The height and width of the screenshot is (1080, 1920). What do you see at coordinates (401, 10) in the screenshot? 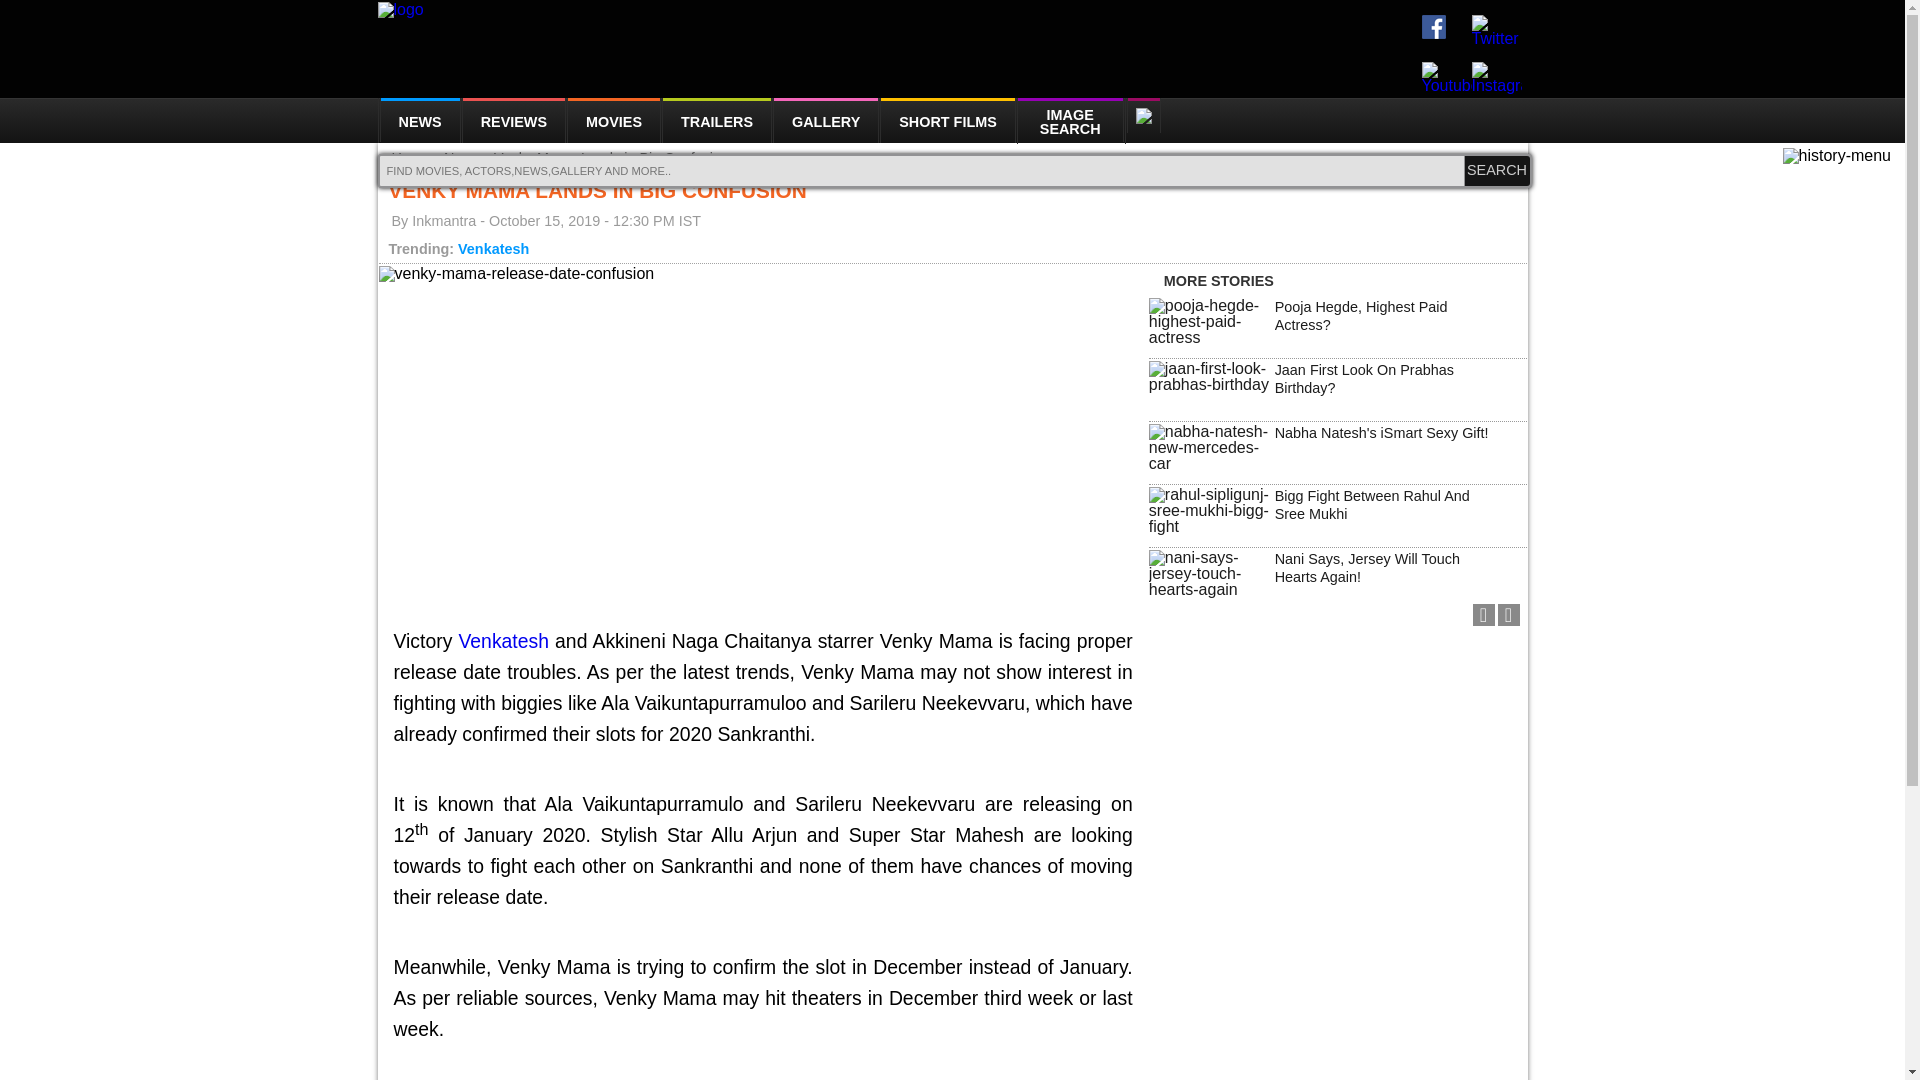
I see `iQlik - Home` at bounding box center [401, 10].